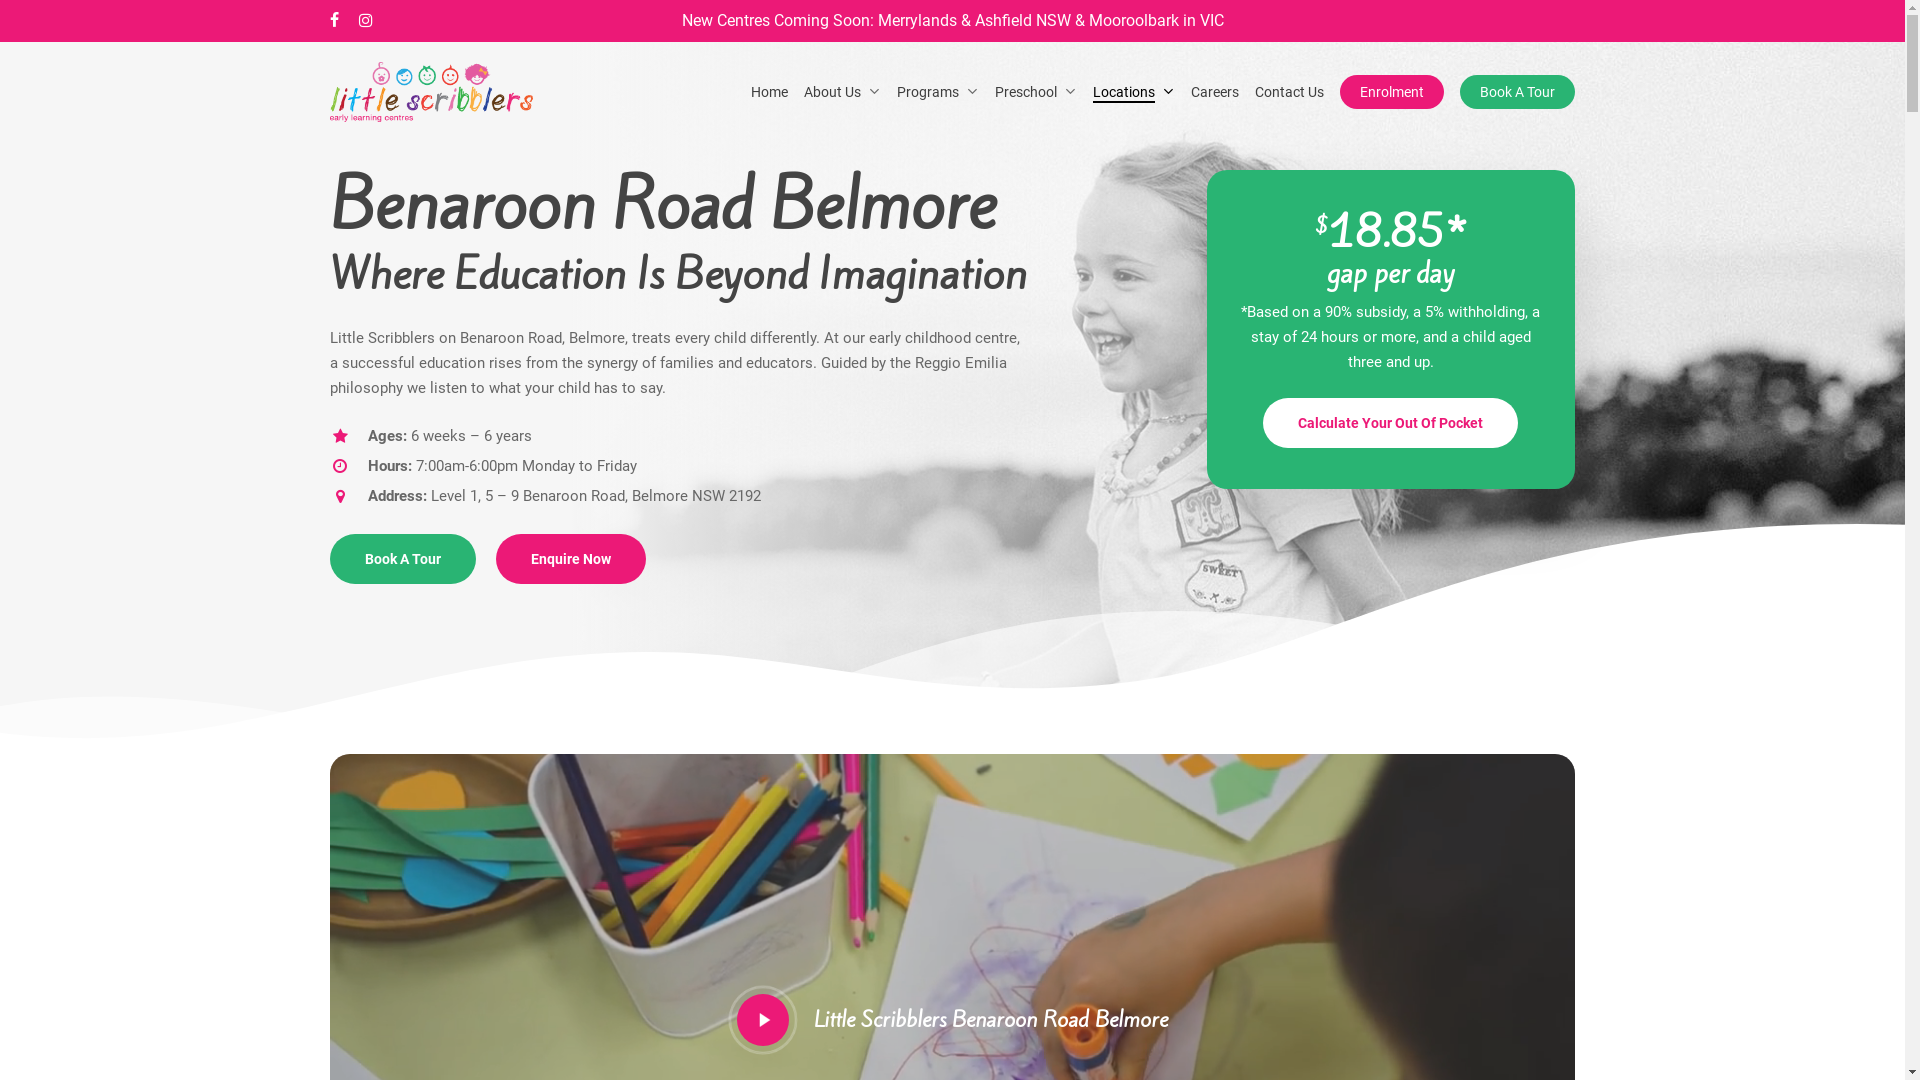  Describe the element at coordinates (1392, 92) in the screenshot. I see `Enrolment` at that location.